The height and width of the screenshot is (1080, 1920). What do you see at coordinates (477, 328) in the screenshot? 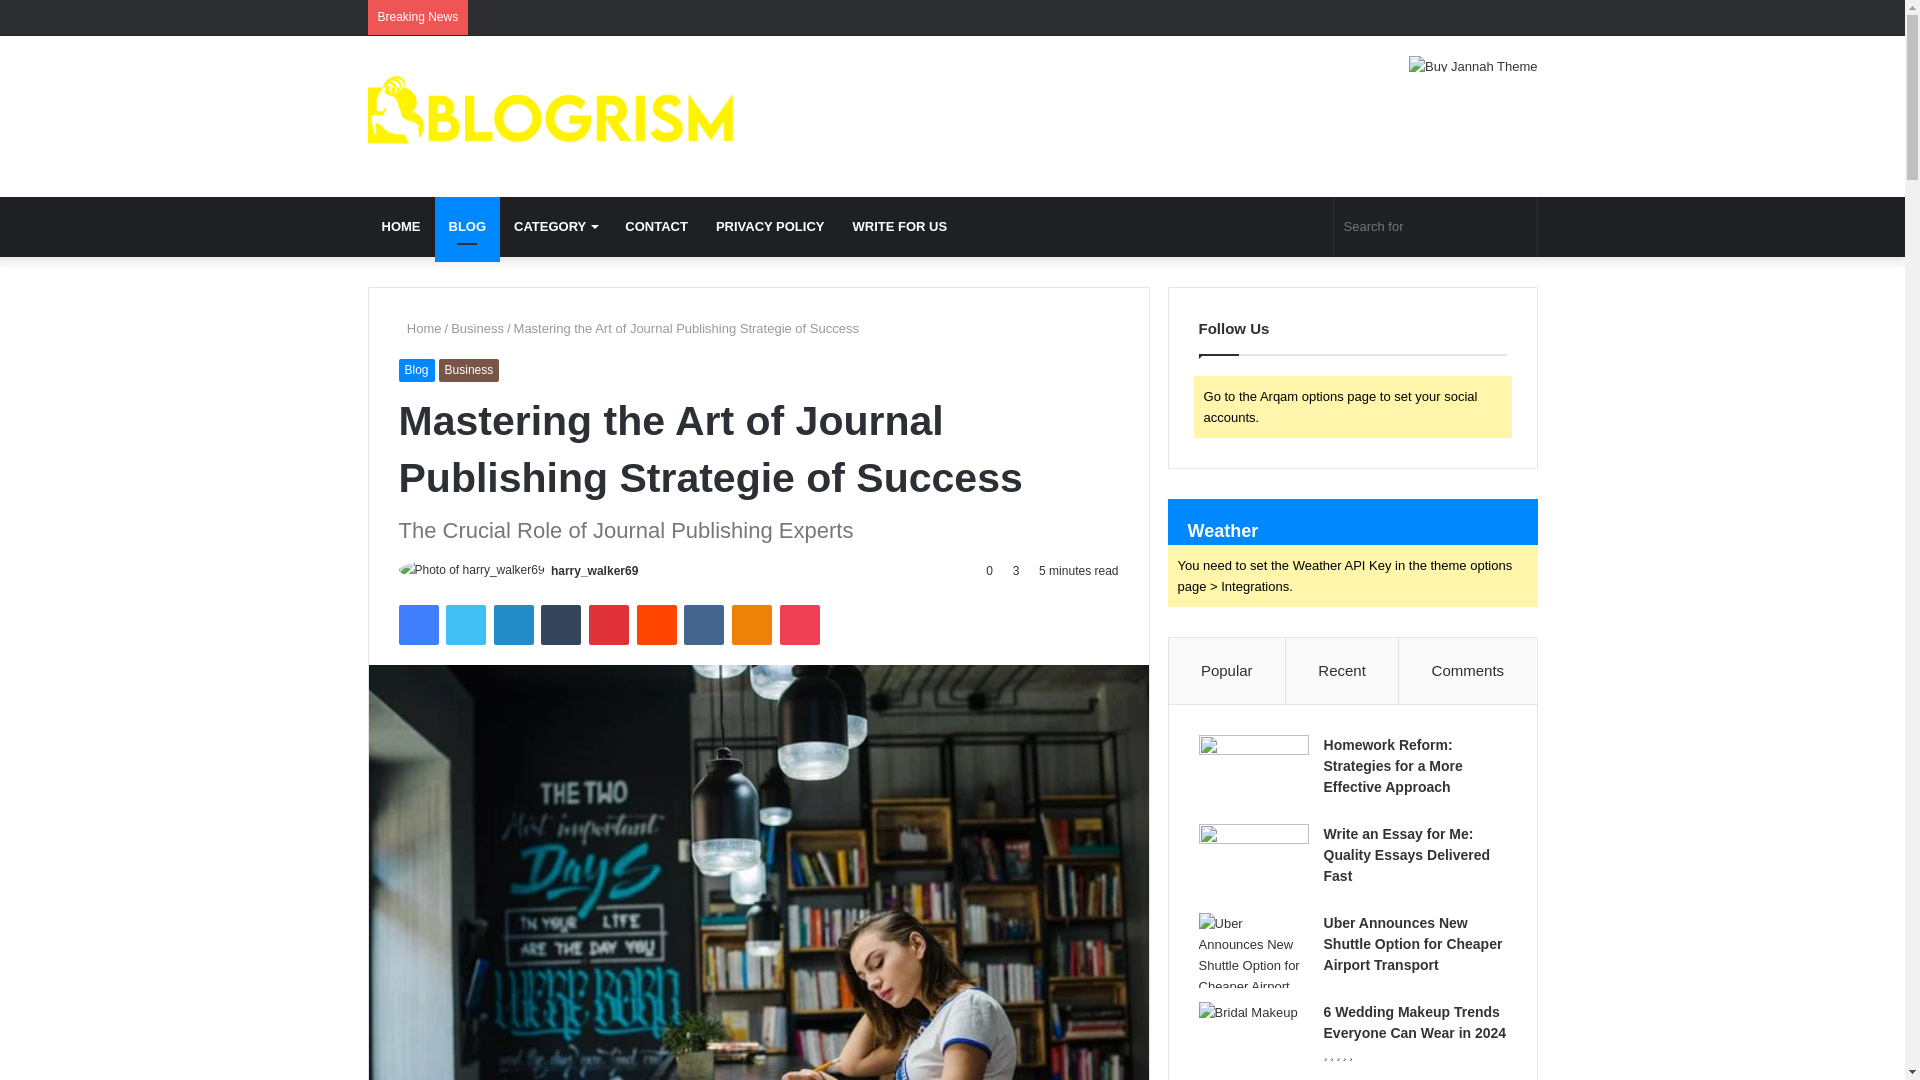
I see `Business` at bounding box center [477, 328].